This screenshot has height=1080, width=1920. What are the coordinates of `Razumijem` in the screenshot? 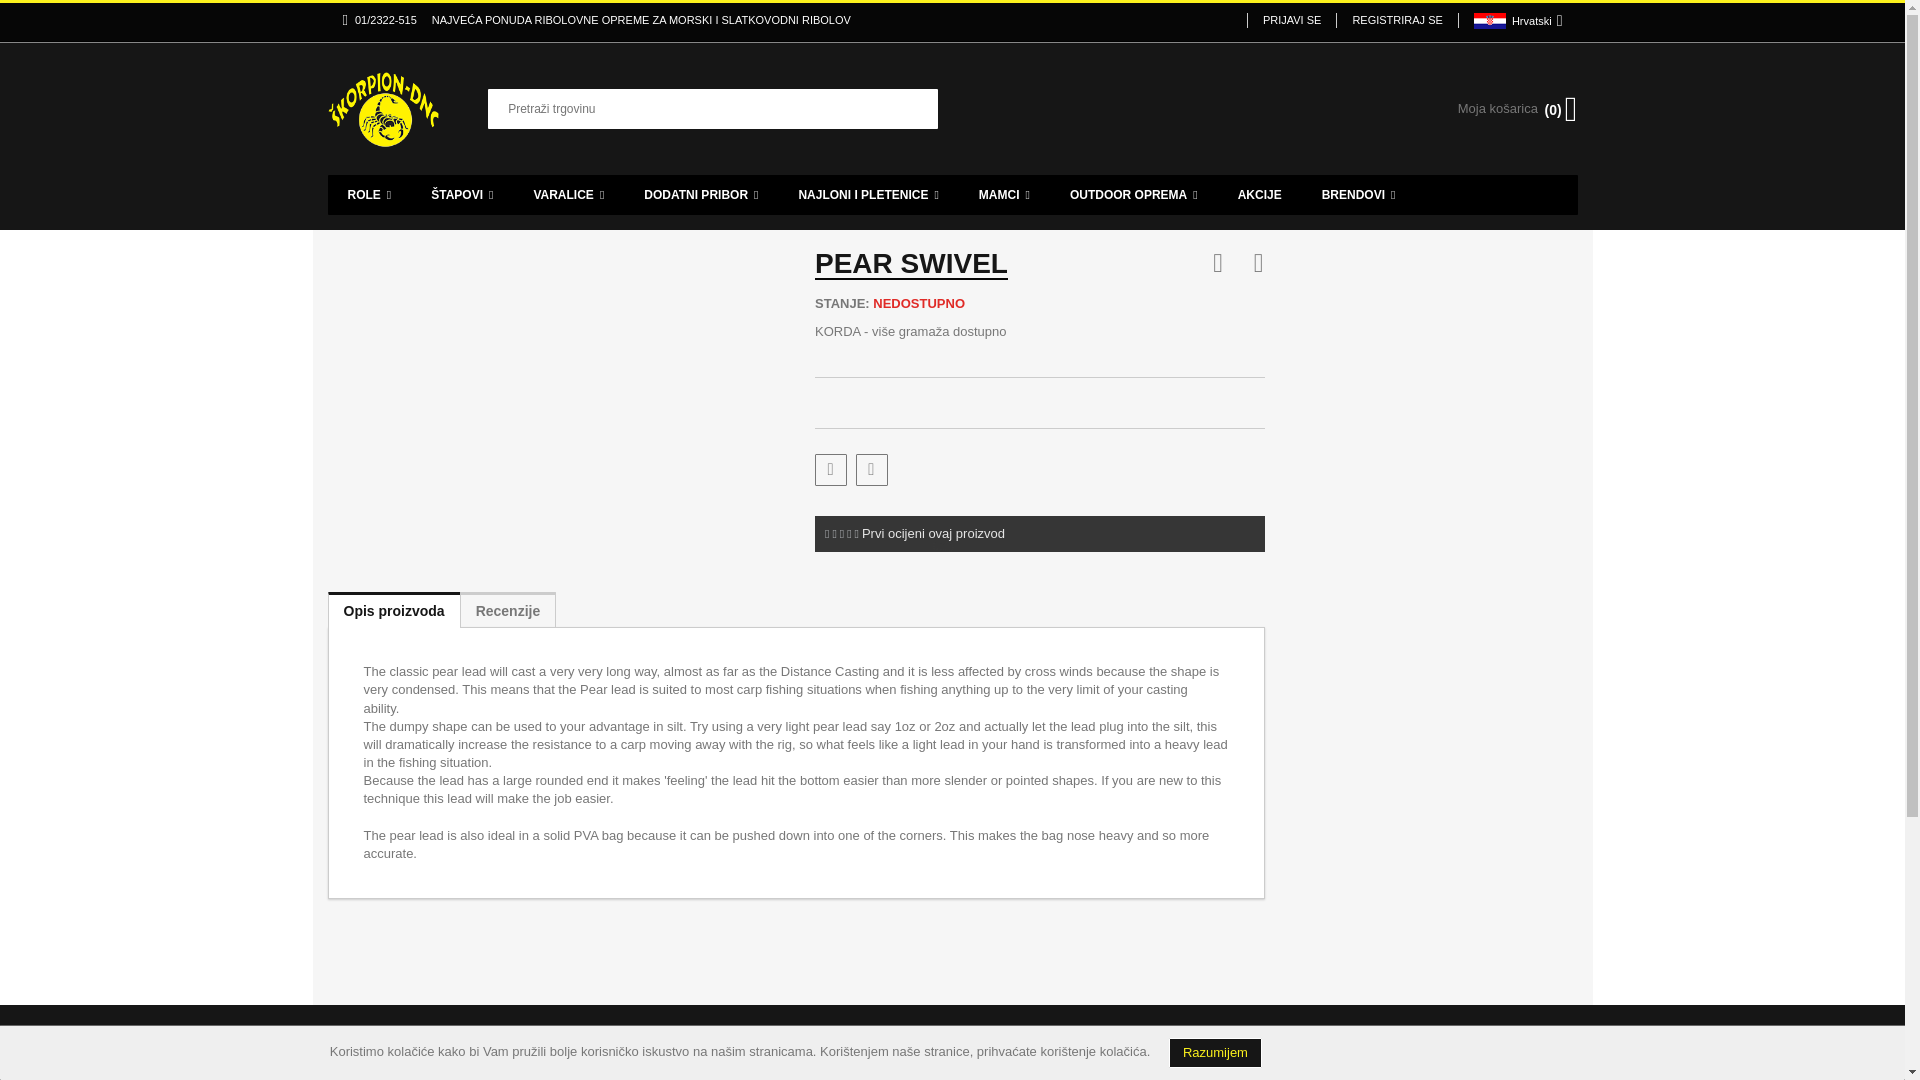 It's located at (1215, 1052).